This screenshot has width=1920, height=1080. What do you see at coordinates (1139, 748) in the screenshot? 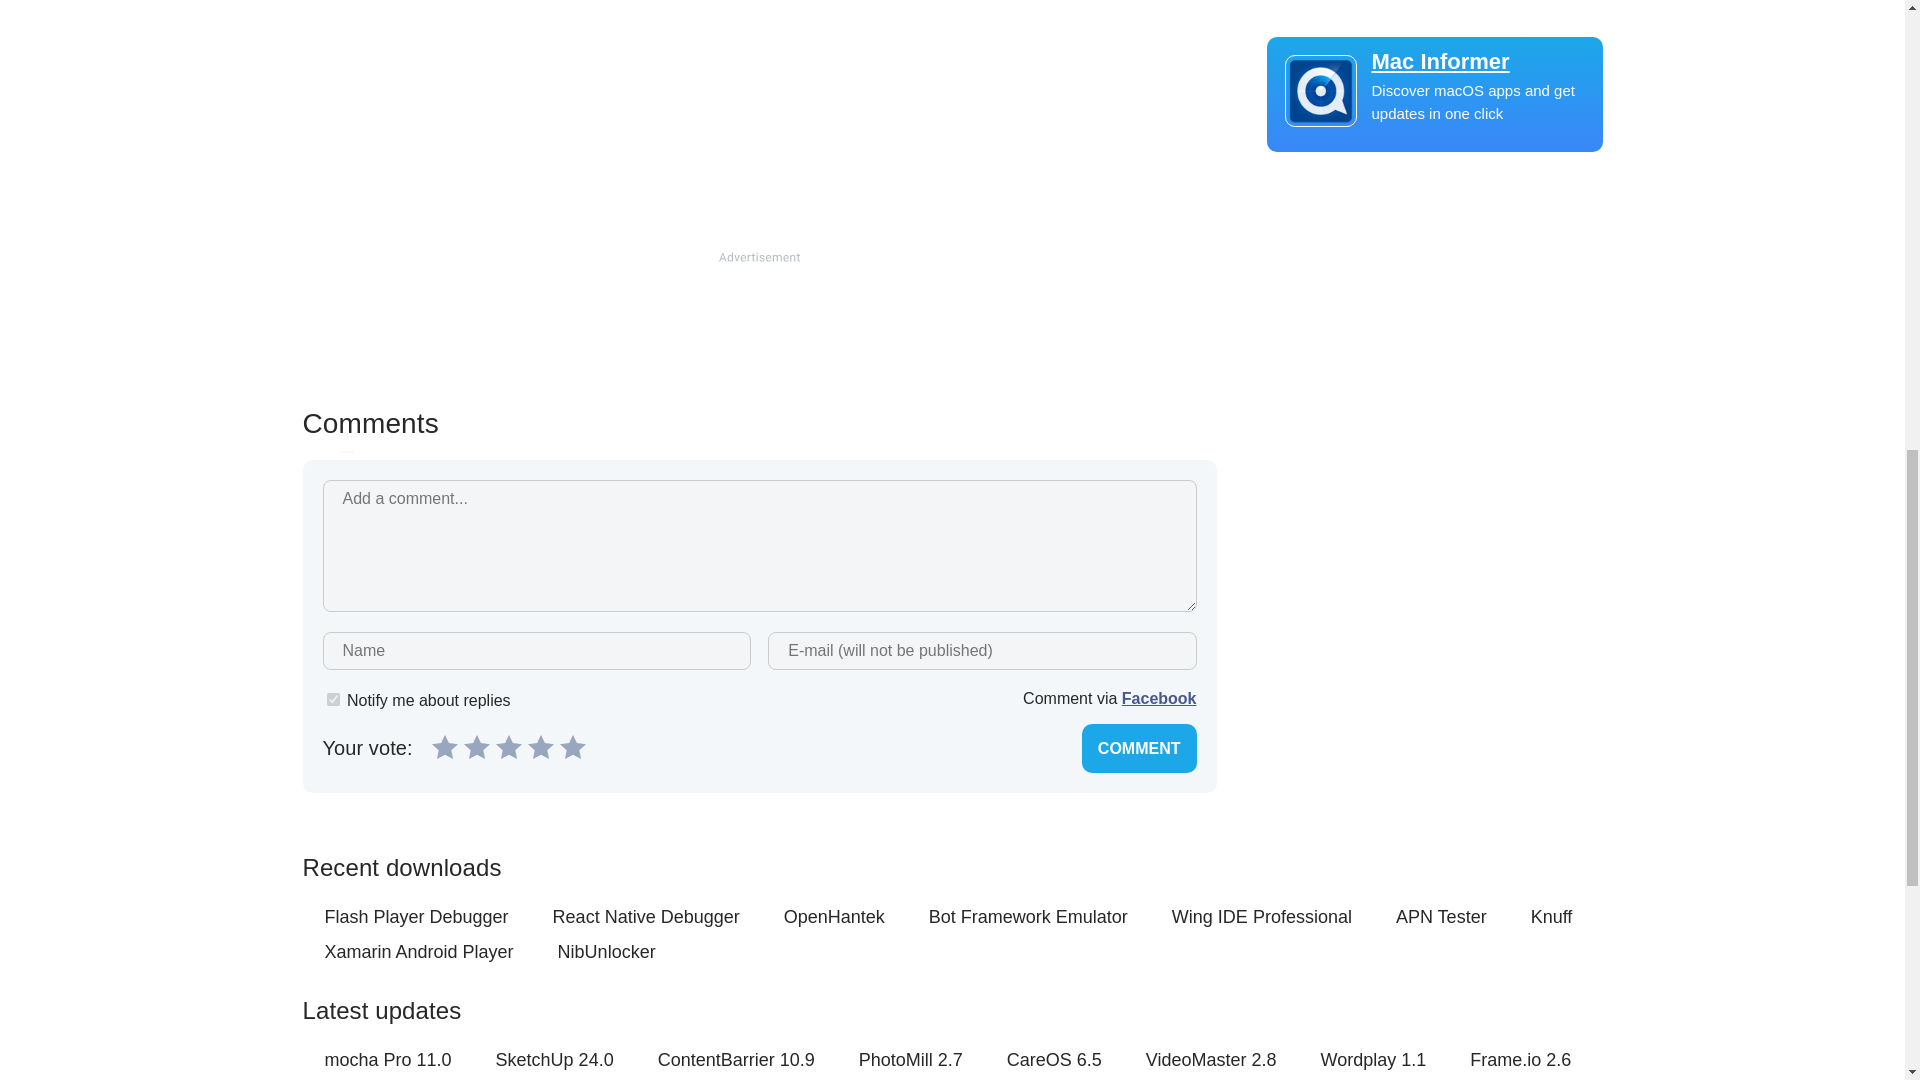
I see `Comment` at bounding box center [1139, 748].